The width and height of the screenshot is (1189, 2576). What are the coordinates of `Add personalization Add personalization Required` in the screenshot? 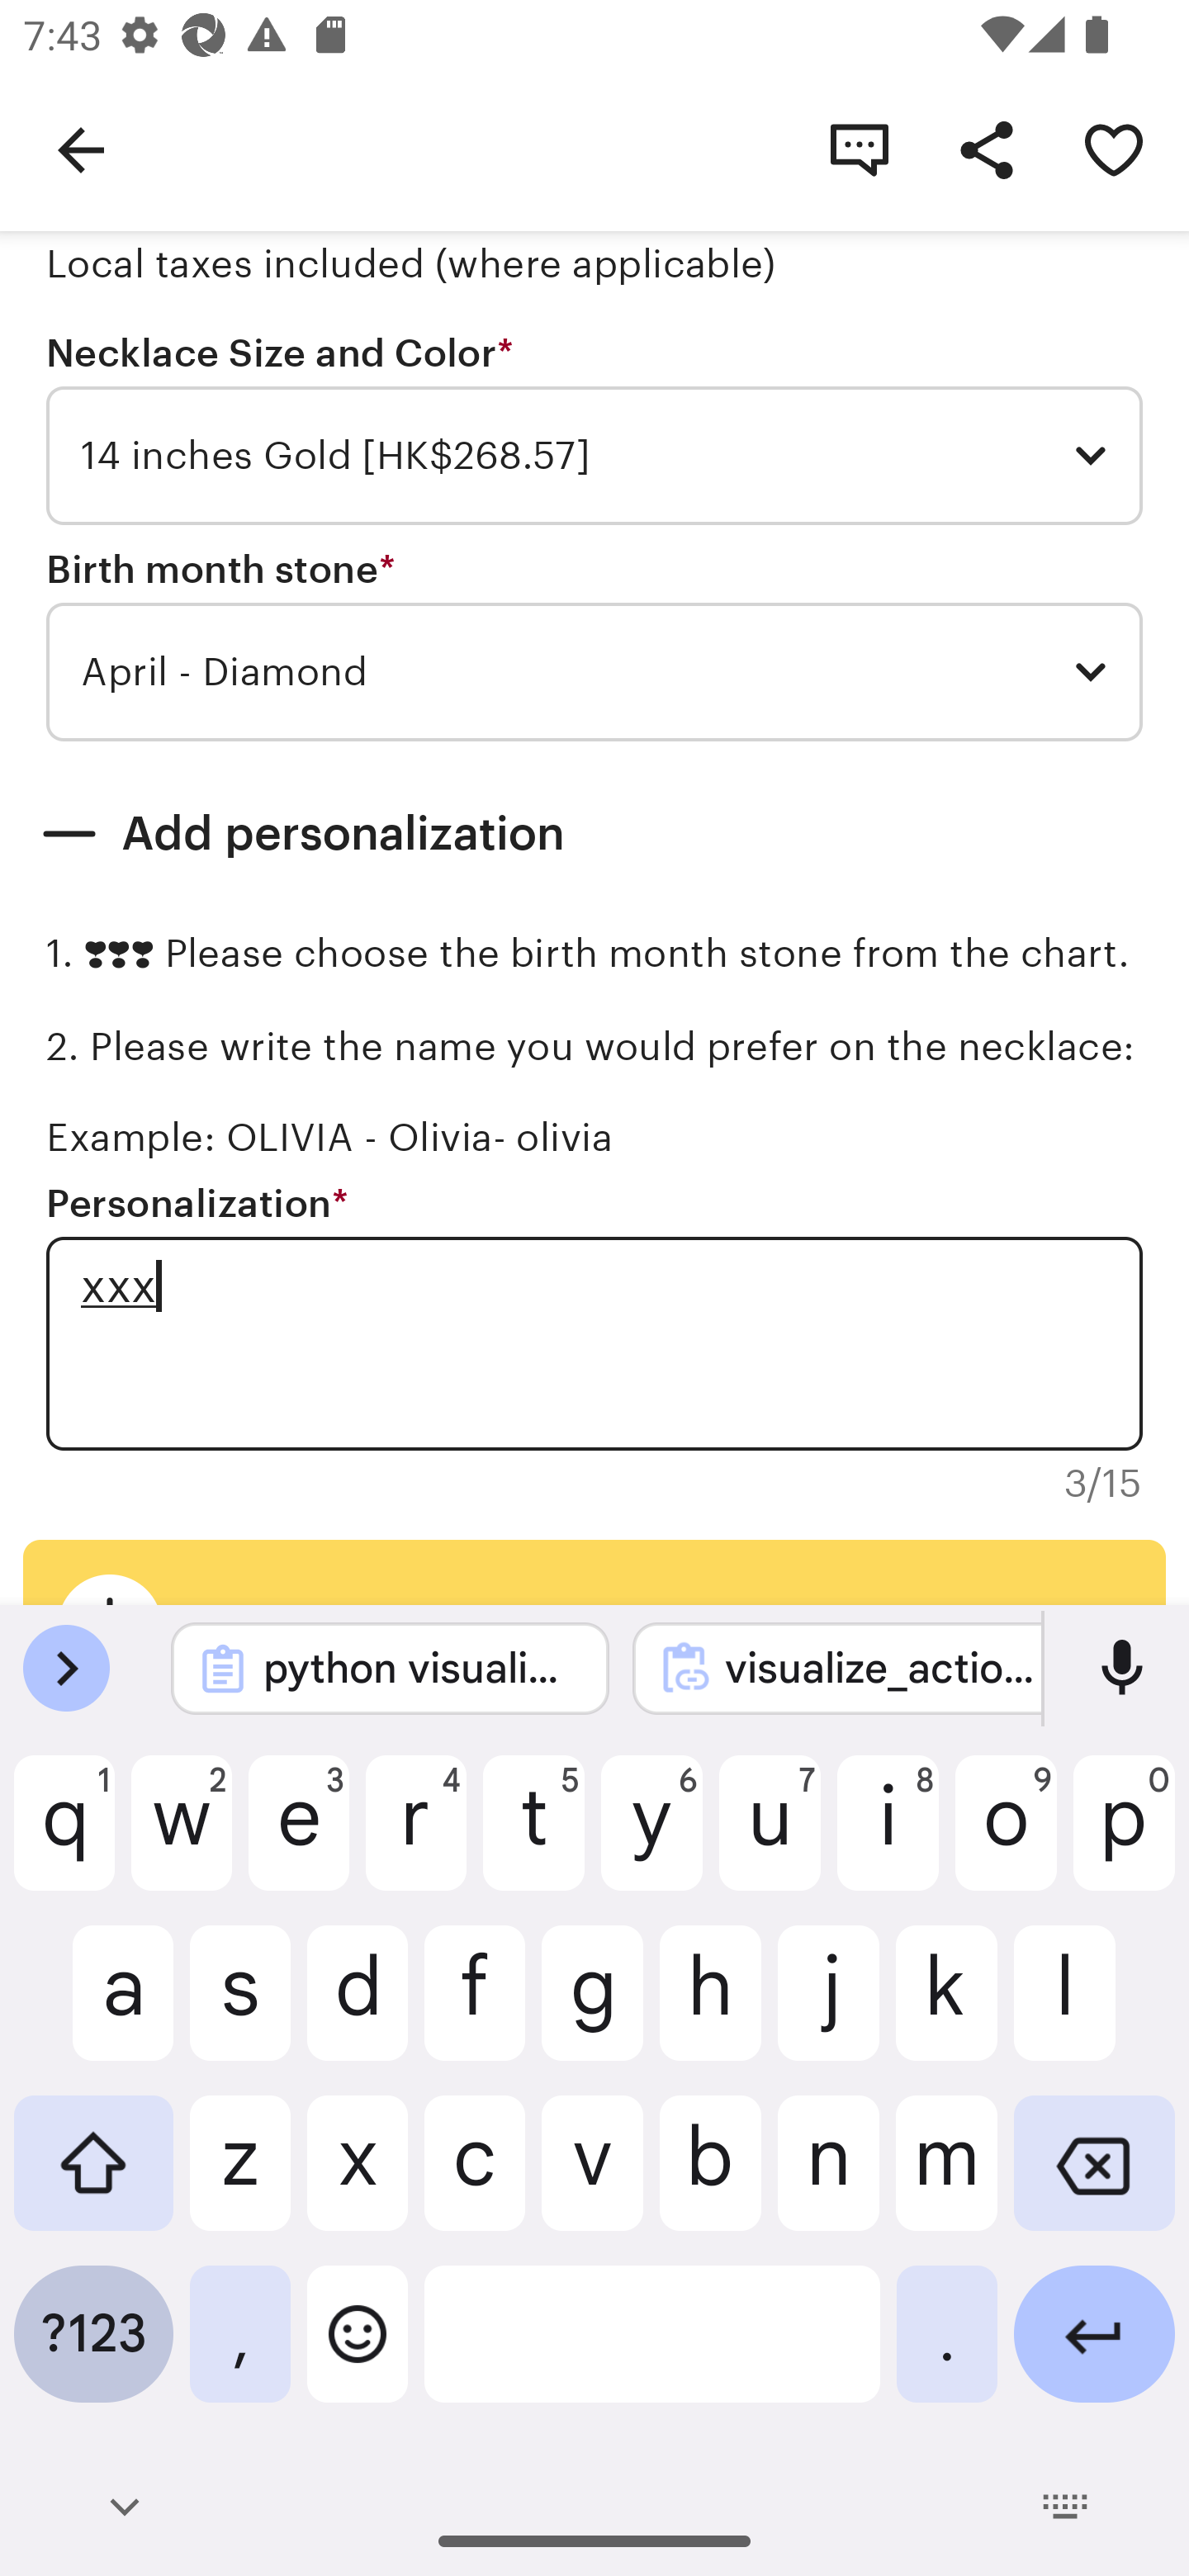 It's located at (594, 834).